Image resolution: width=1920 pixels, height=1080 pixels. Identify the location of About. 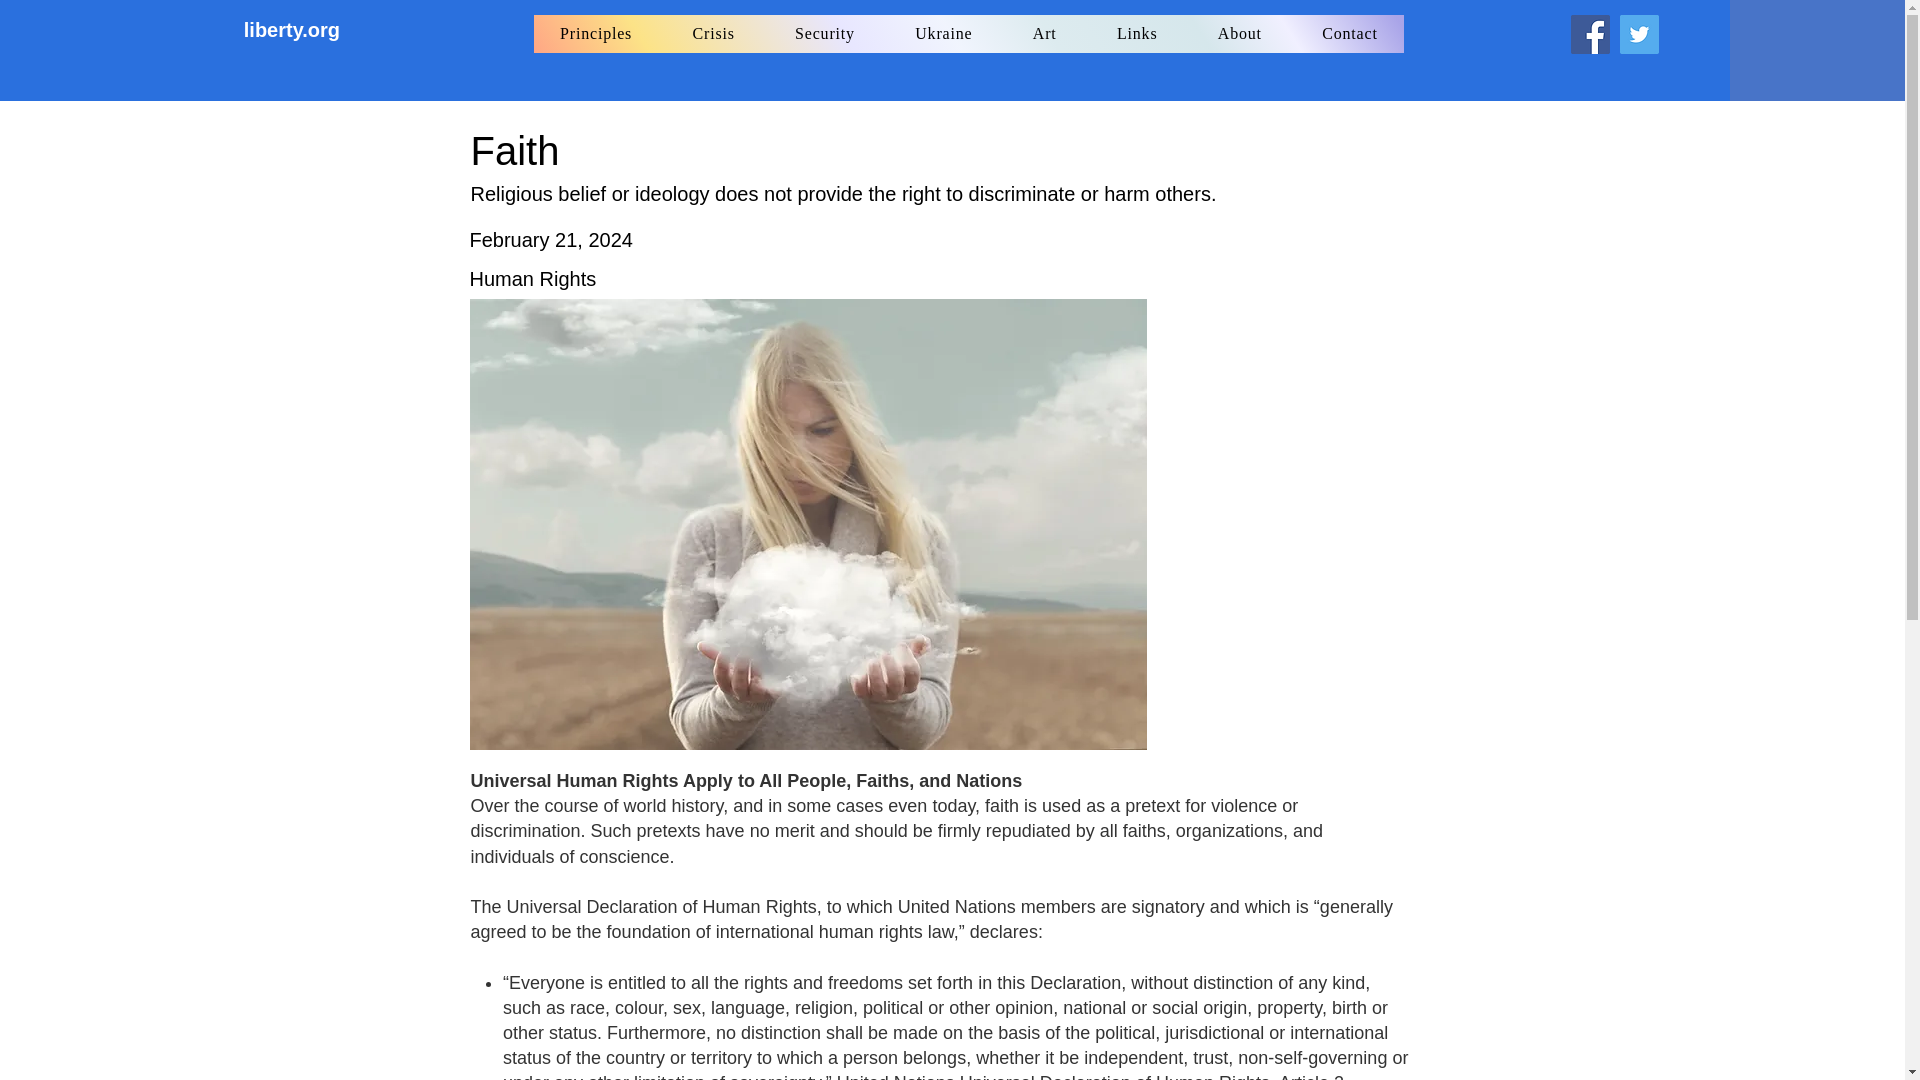
(1240, 34).